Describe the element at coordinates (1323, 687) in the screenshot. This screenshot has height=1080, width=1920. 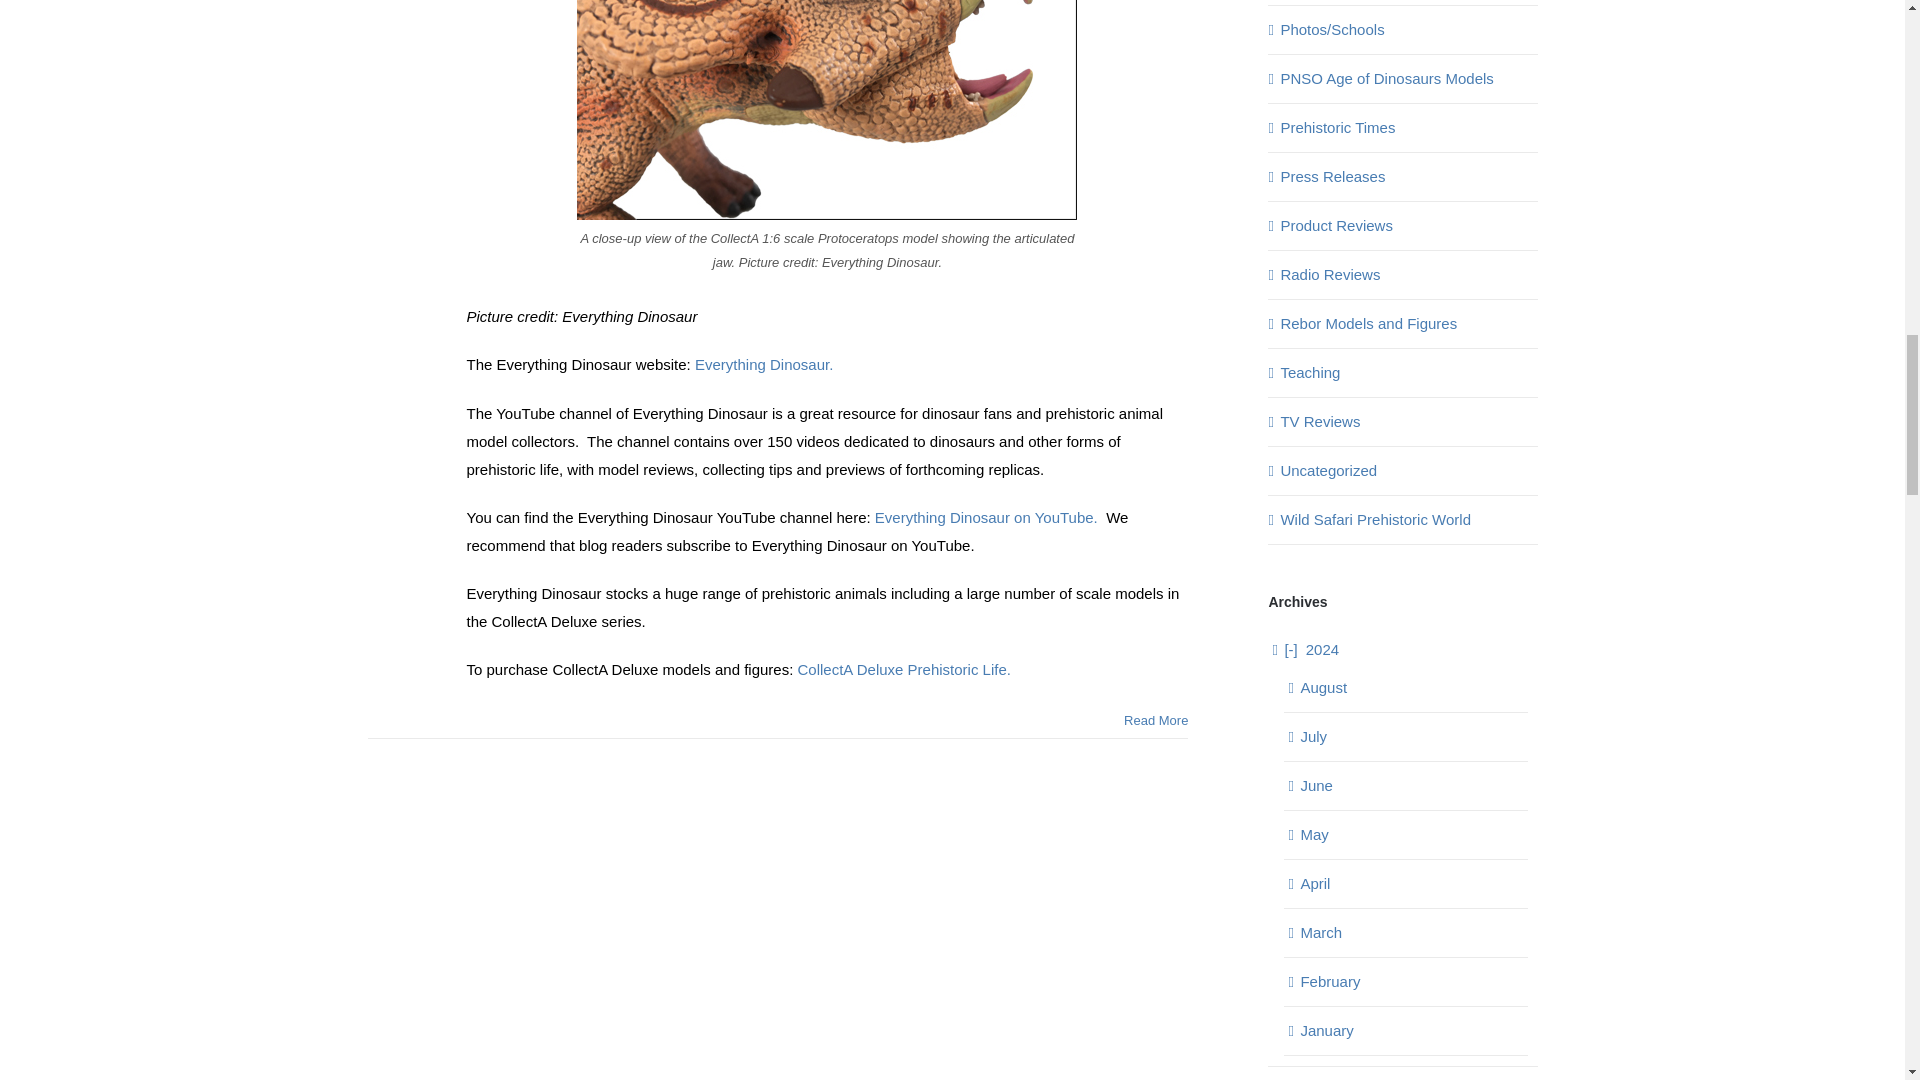
I see `August` at that location.